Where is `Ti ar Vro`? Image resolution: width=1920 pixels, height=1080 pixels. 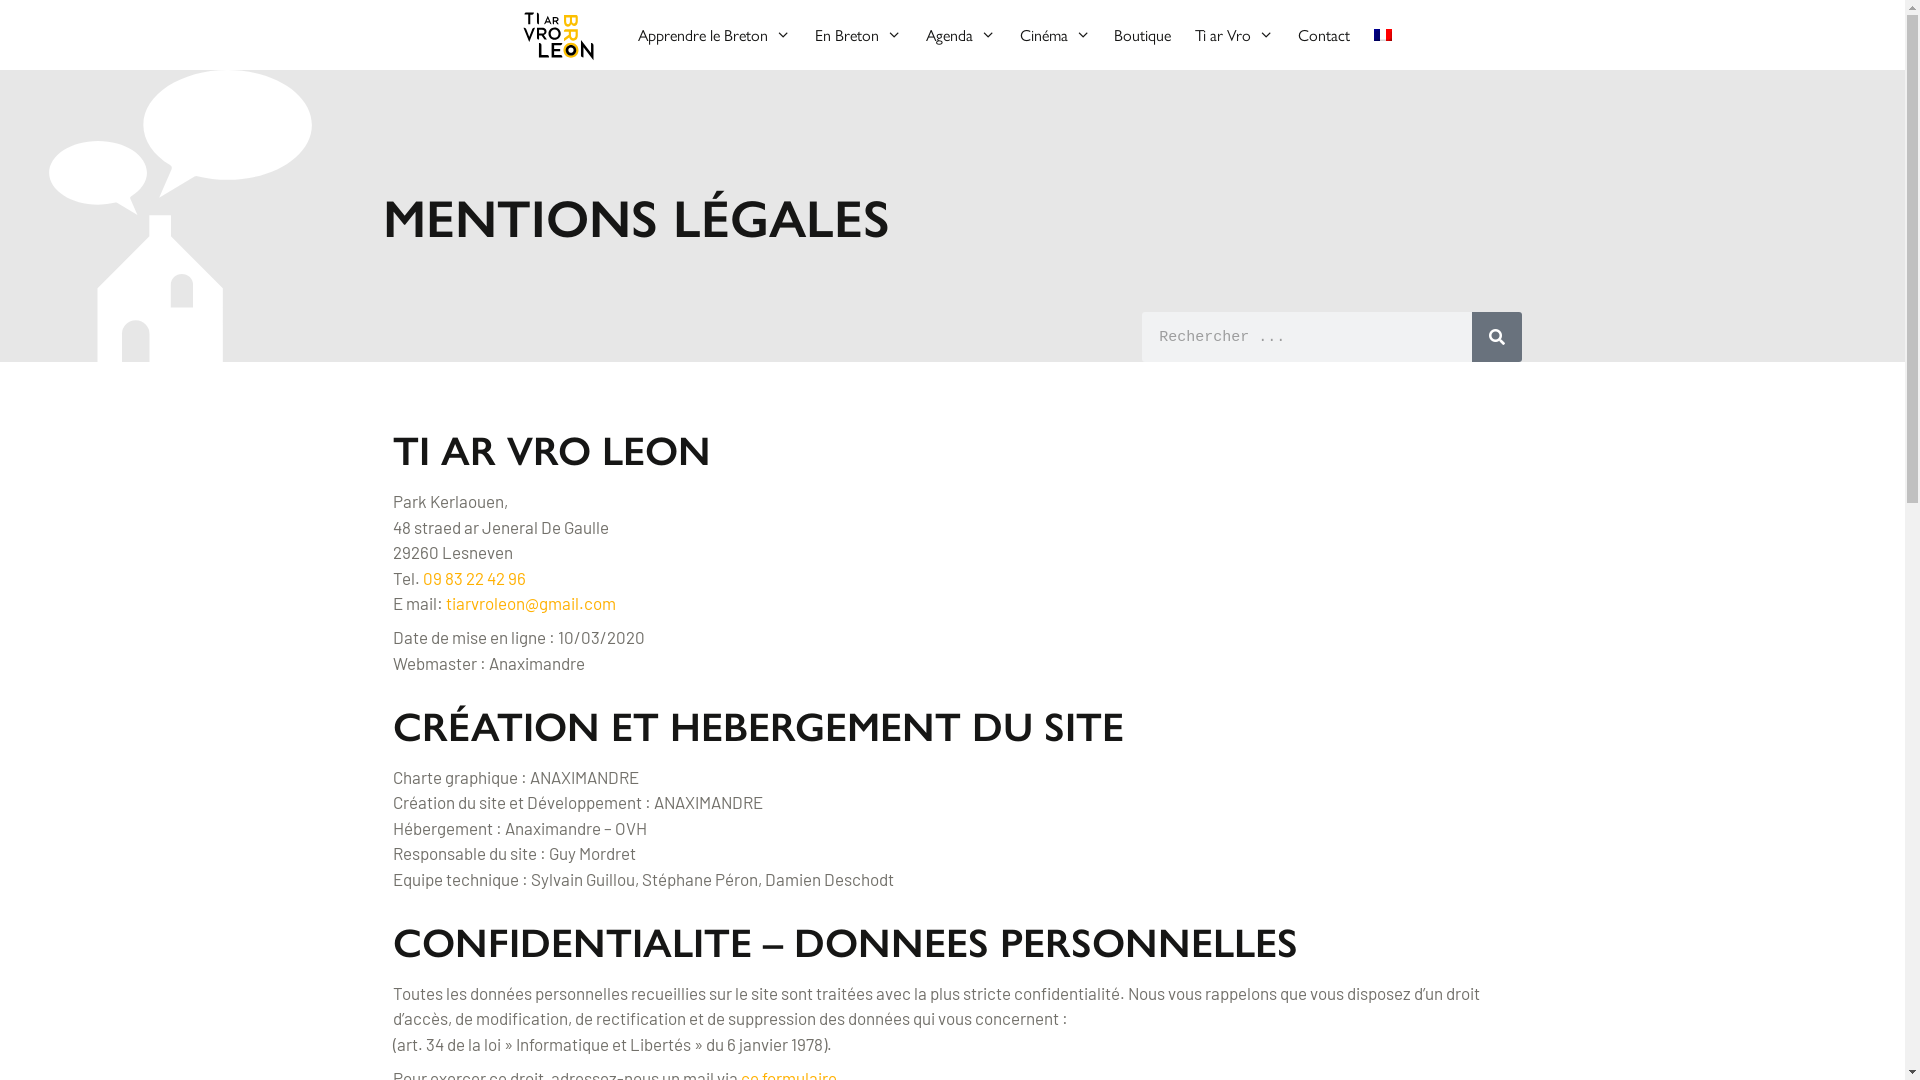
Ti ar Vro is located at coordinates (1234, 35).